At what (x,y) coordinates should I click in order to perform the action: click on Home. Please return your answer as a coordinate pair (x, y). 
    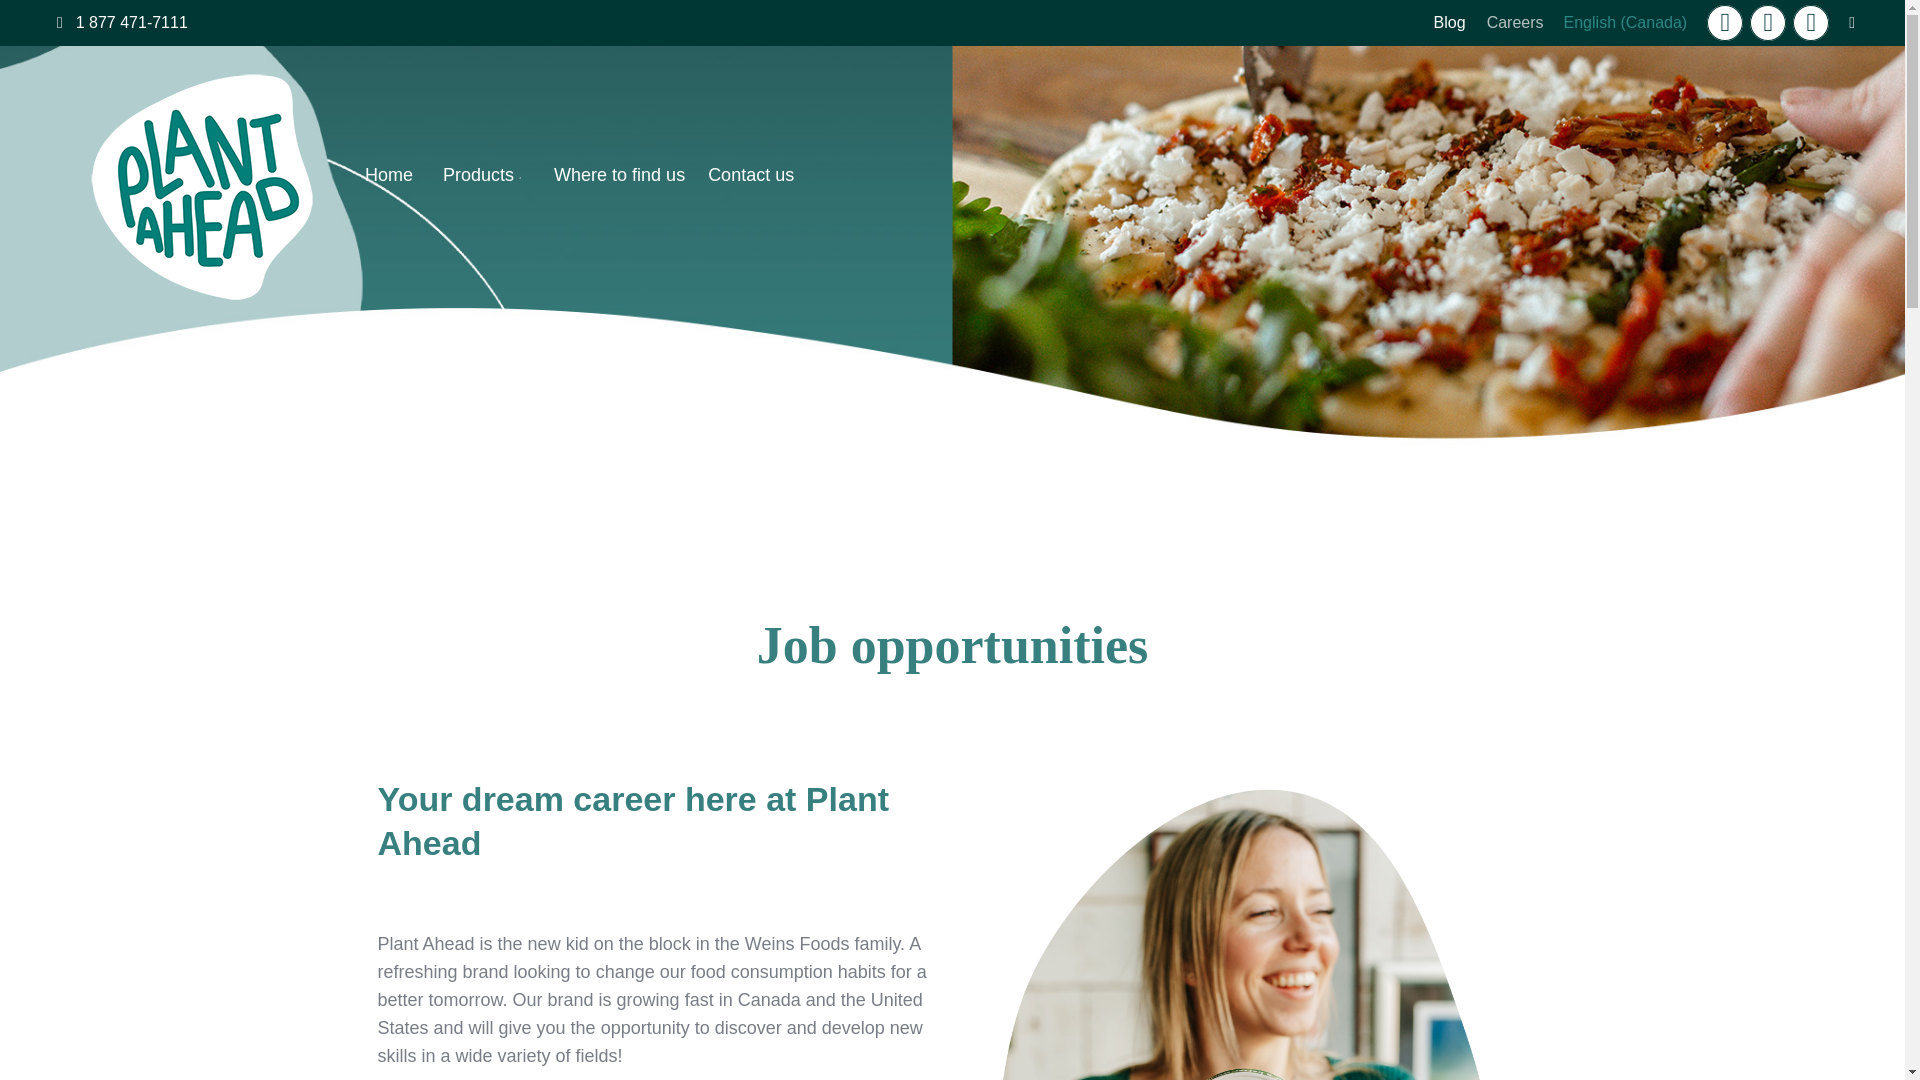
    Looking at the image, I should click on (388, 184).